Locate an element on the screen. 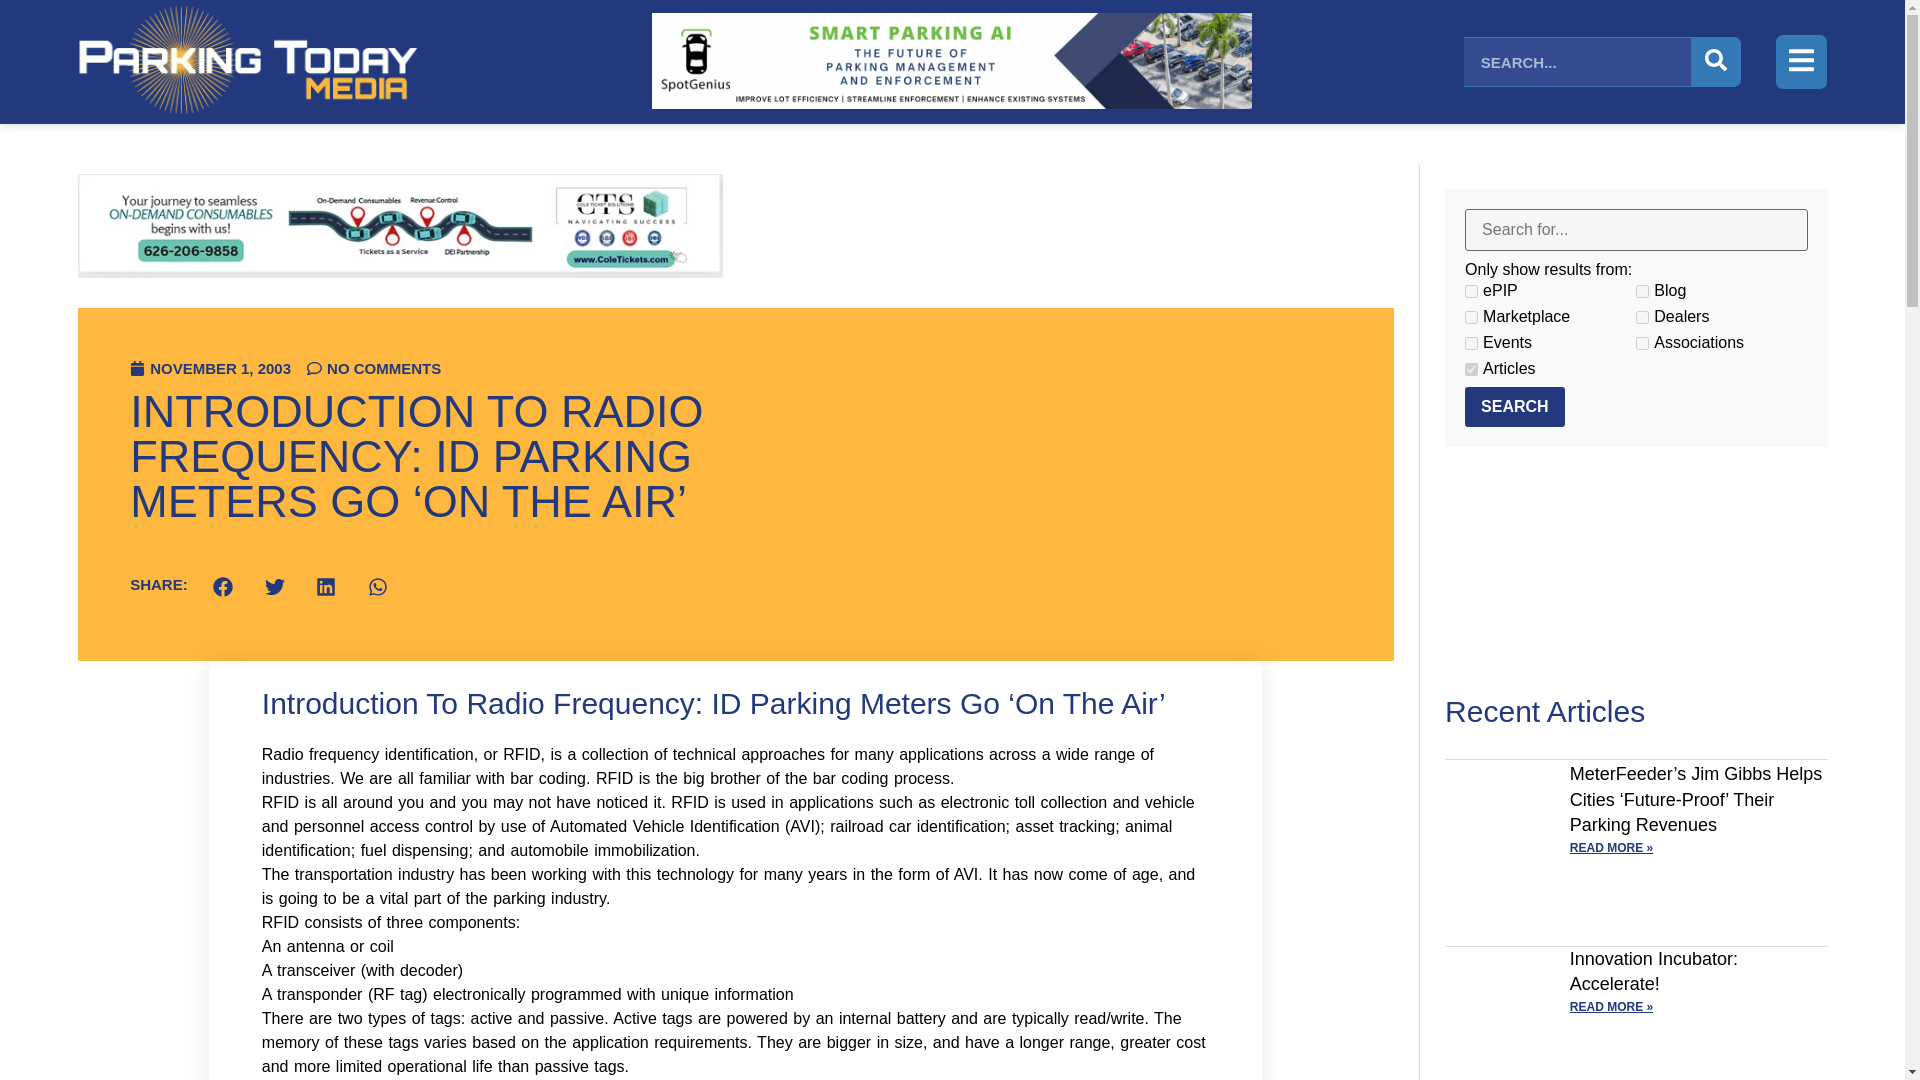  ePIP is located at coordinates (1471, 292).